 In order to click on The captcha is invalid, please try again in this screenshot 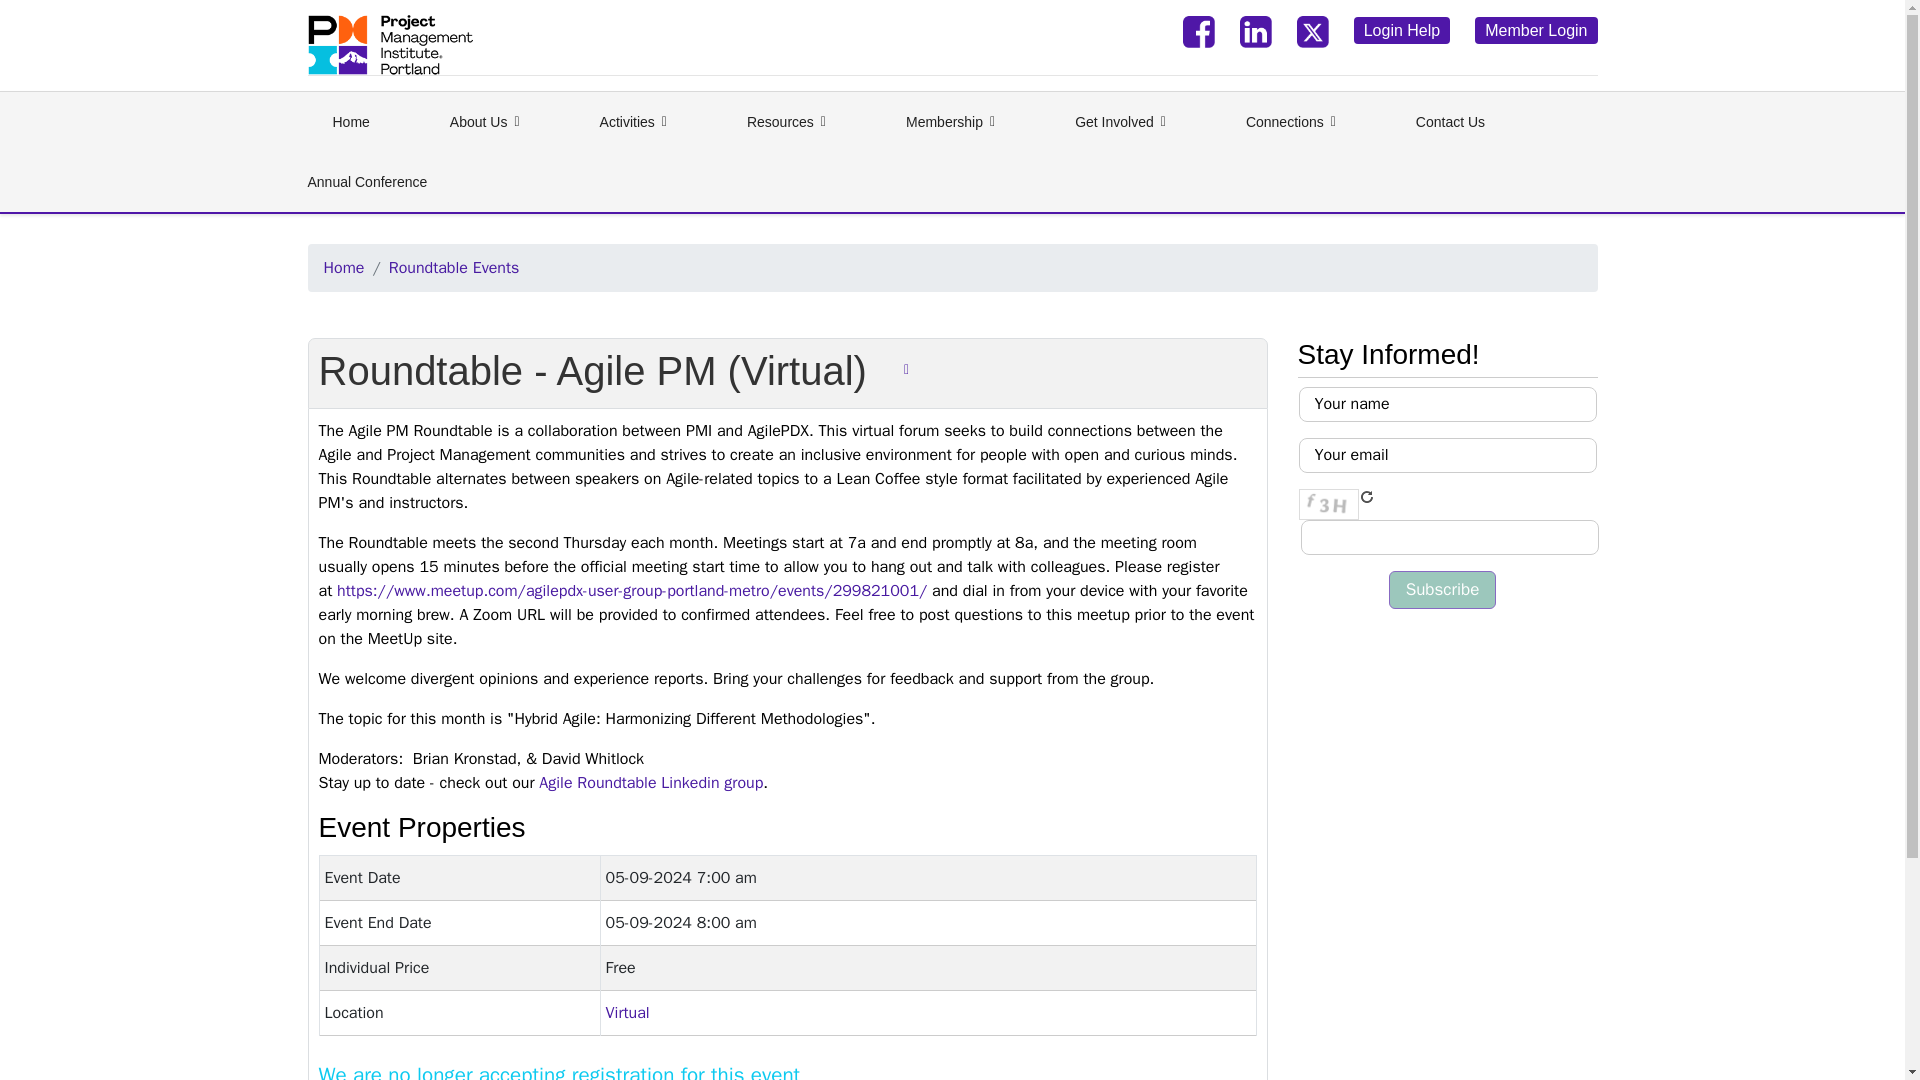, I will do `click(1327, 504)`.